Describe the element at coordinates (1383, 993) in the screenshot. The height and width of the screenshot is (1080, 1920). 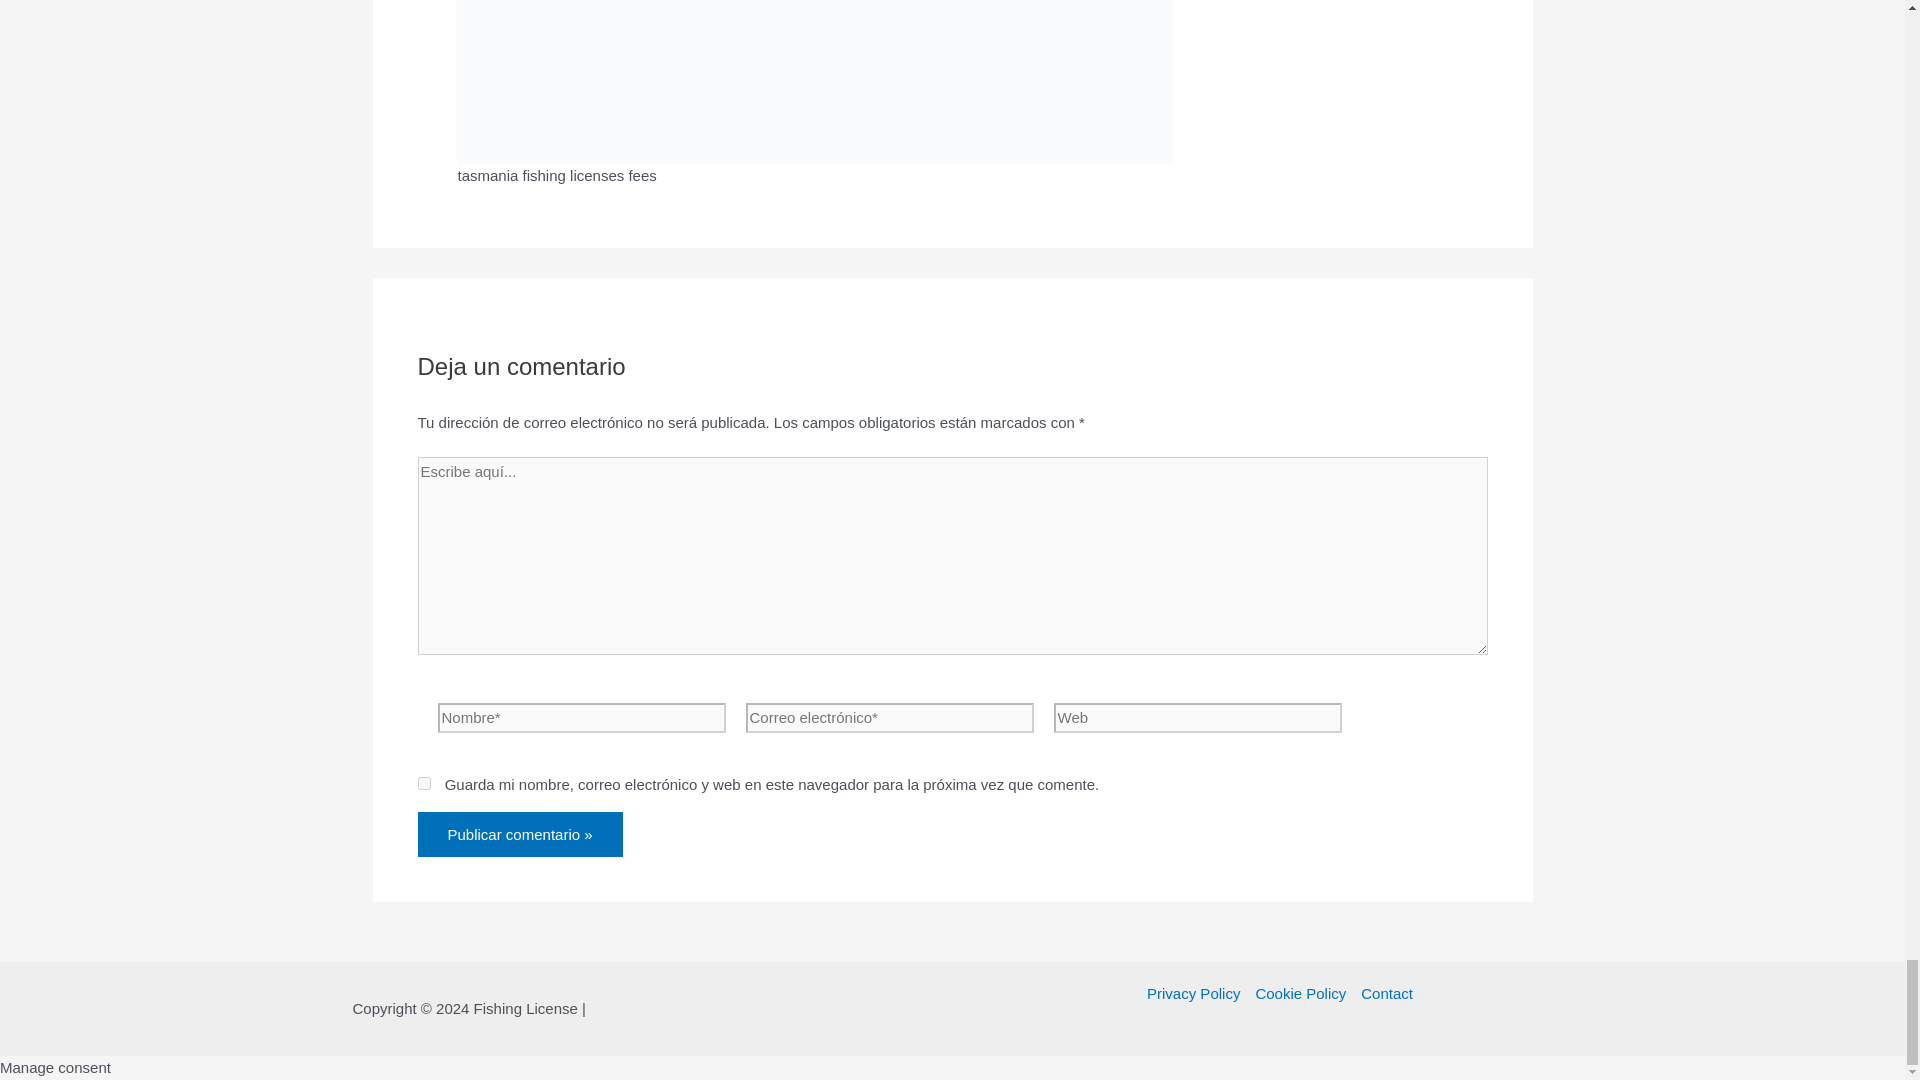
I see `Contact` at that location.